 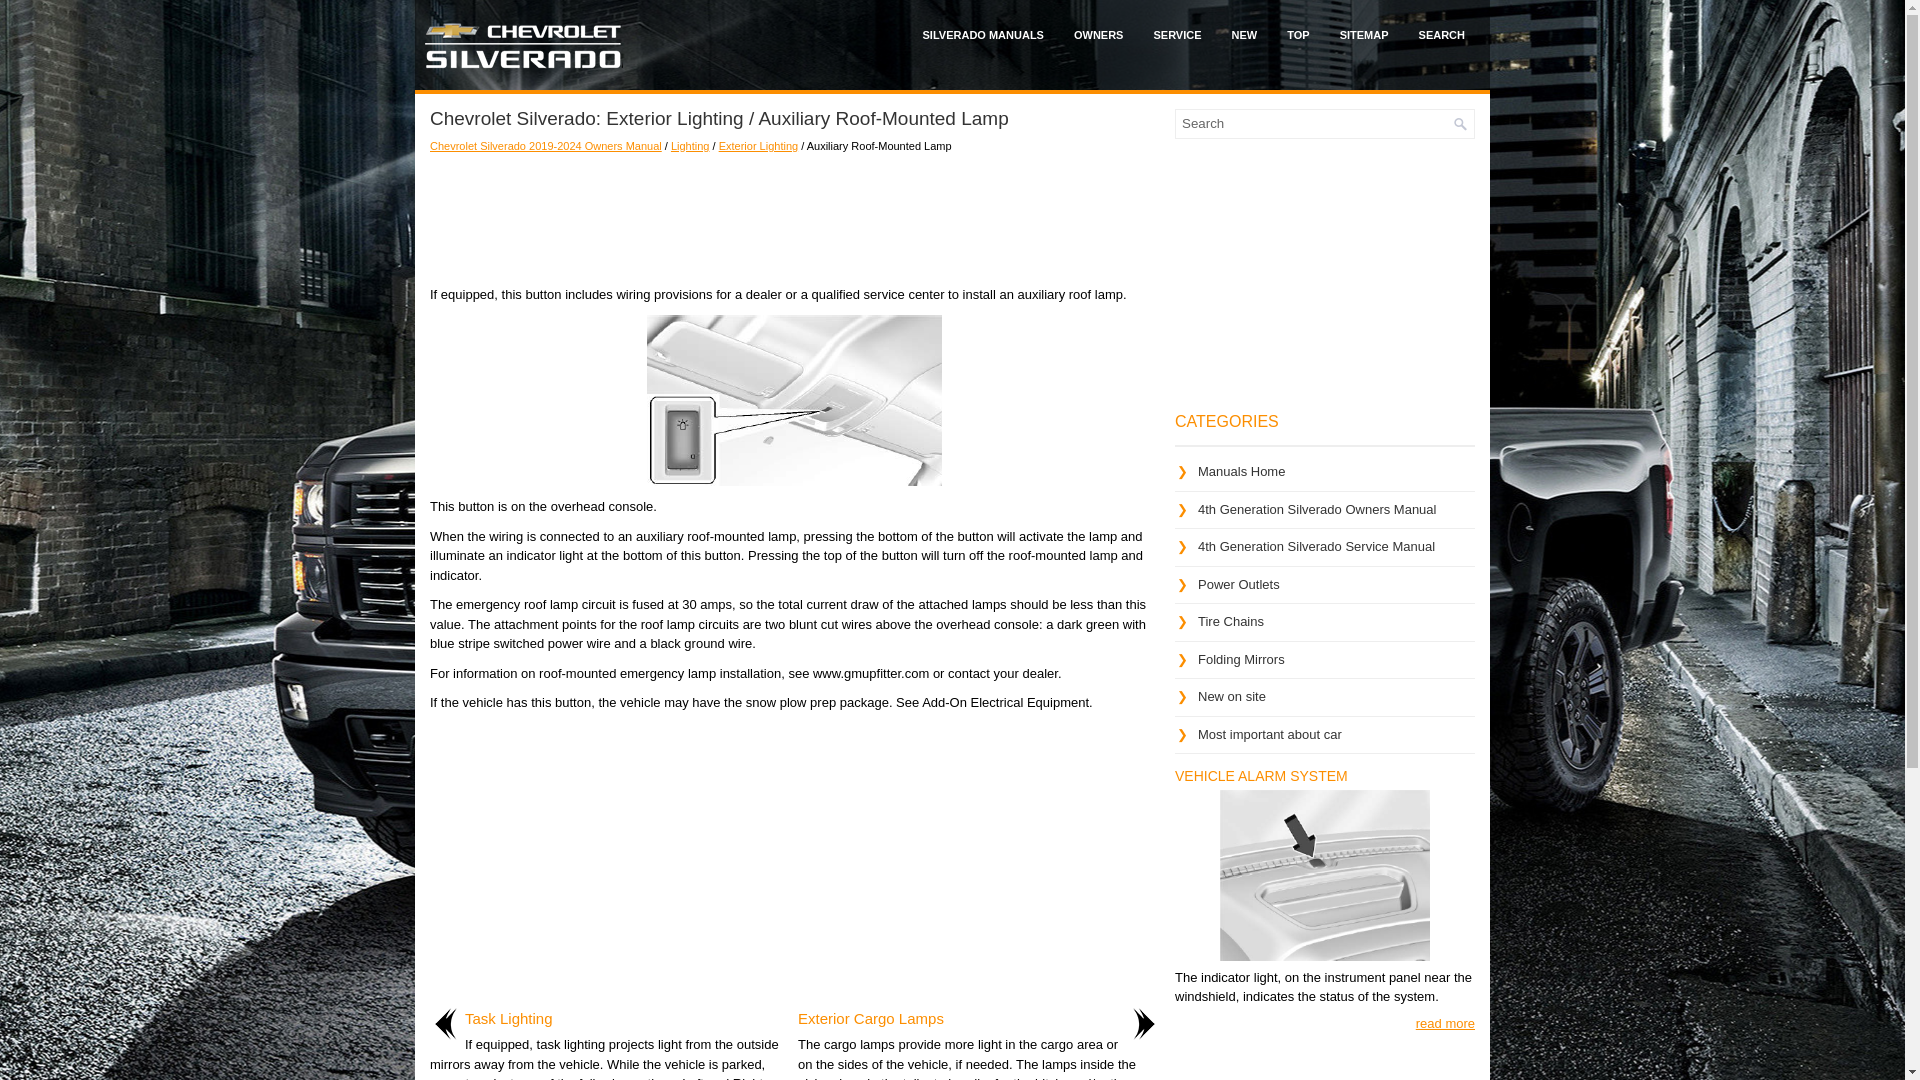 What do you see at coordinates (1270, 732) in the screenshot?
I see `Most important about car` at bounding box center [1270, 732].